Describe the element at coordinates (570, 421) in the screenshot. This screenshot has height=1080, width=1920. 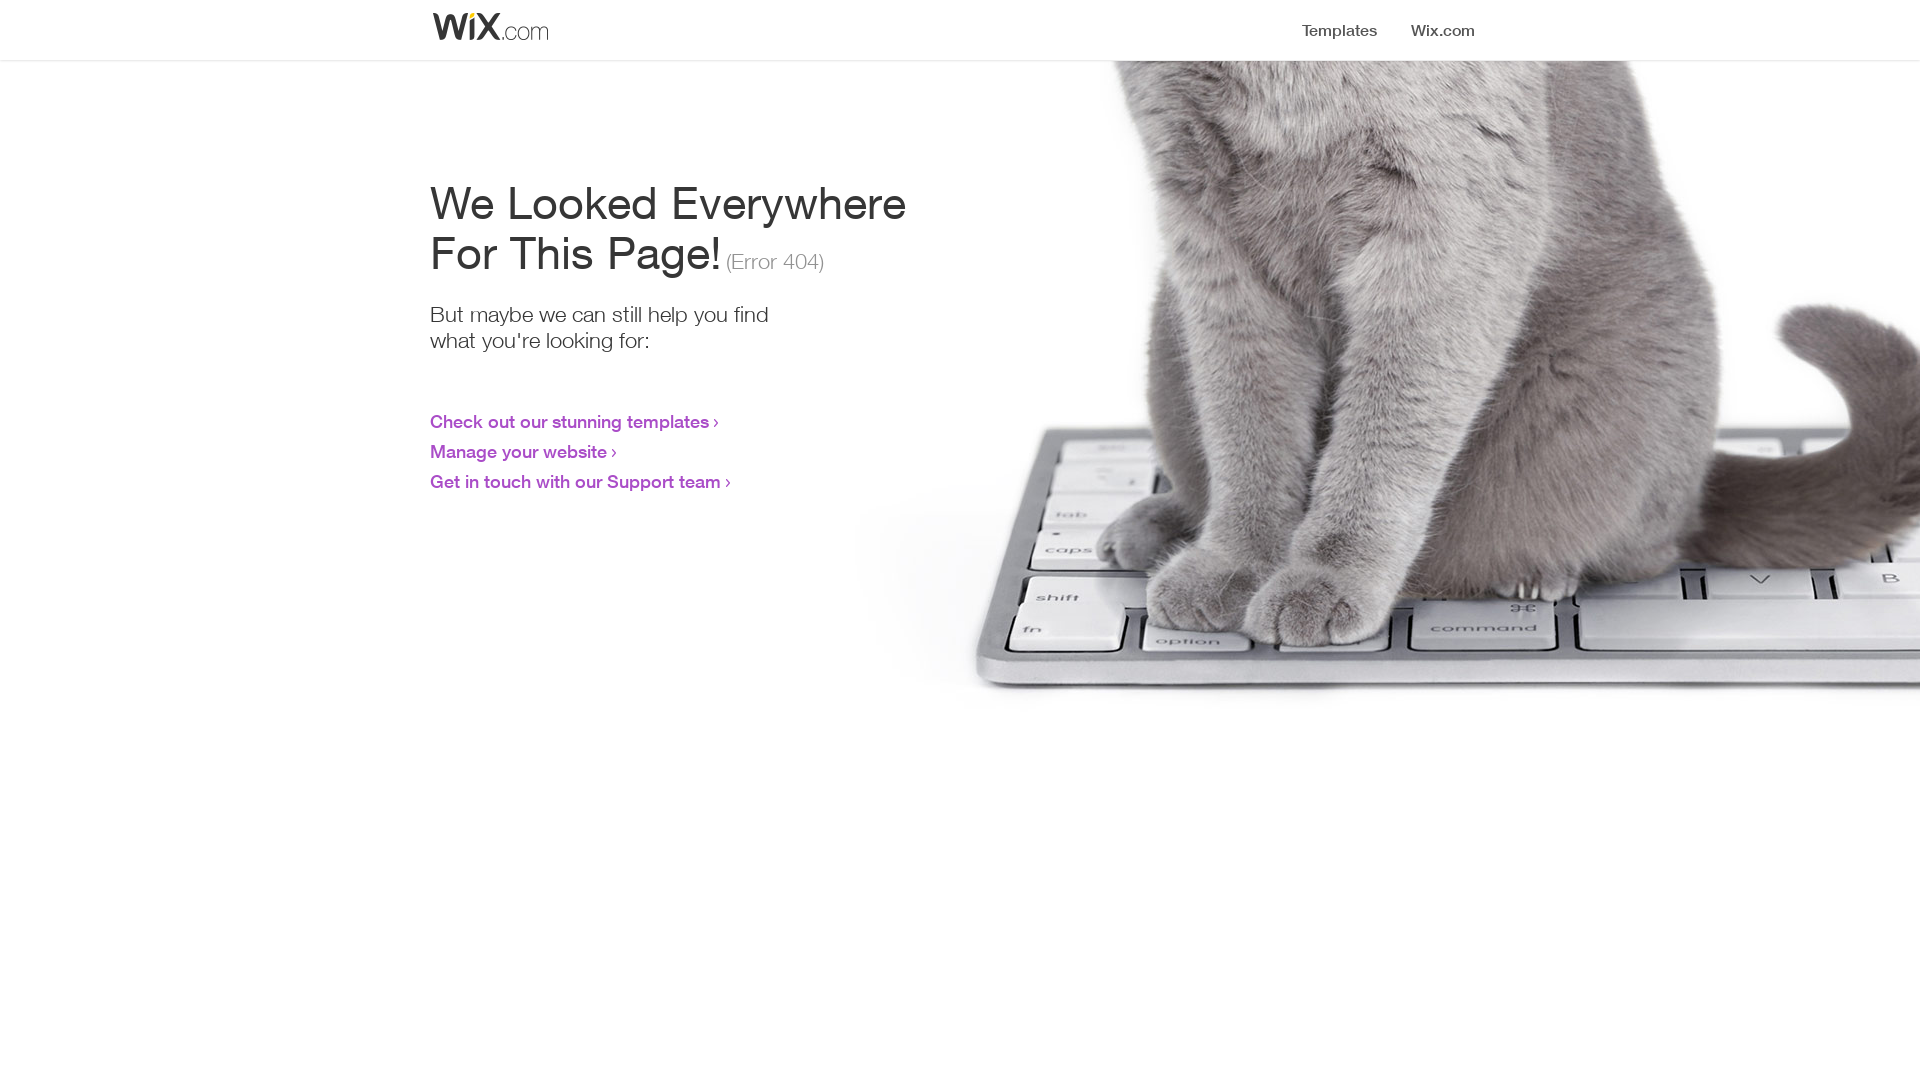
I see `Check out our stunning templates` at that location.